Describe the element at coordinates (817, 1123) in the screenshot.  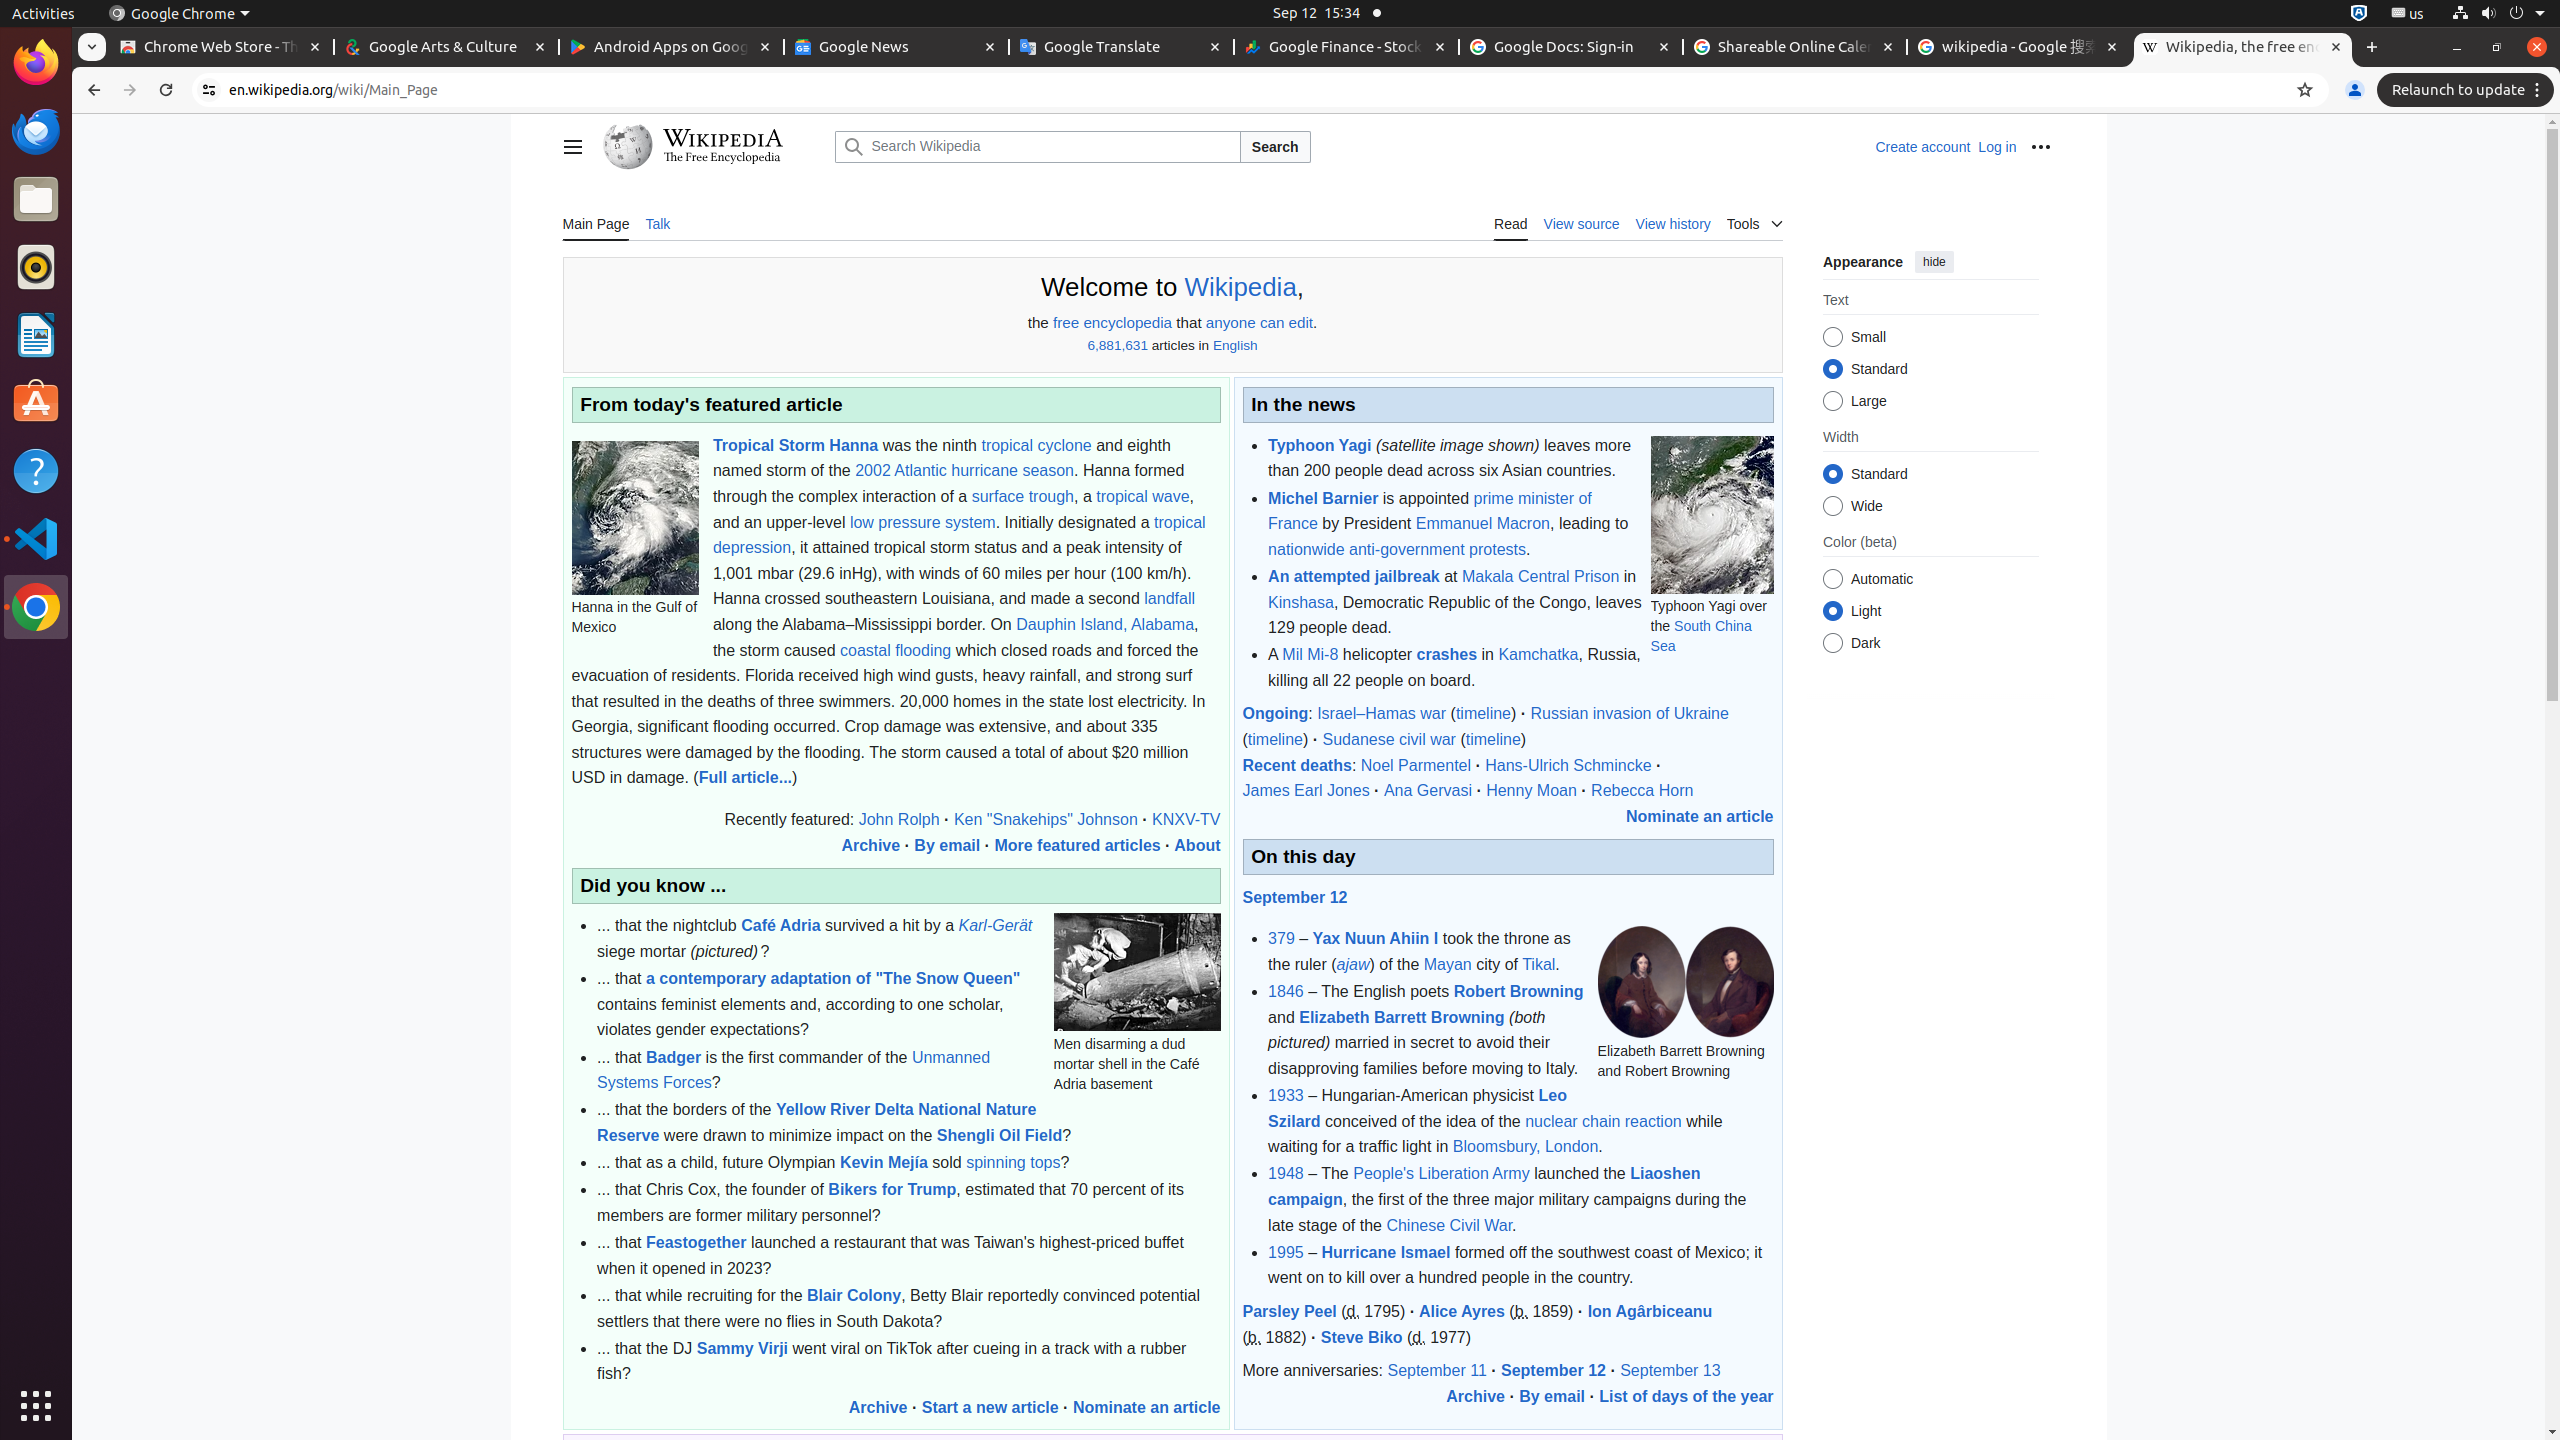
I see `Yellow River Delta National Nature Reserve` at that location.